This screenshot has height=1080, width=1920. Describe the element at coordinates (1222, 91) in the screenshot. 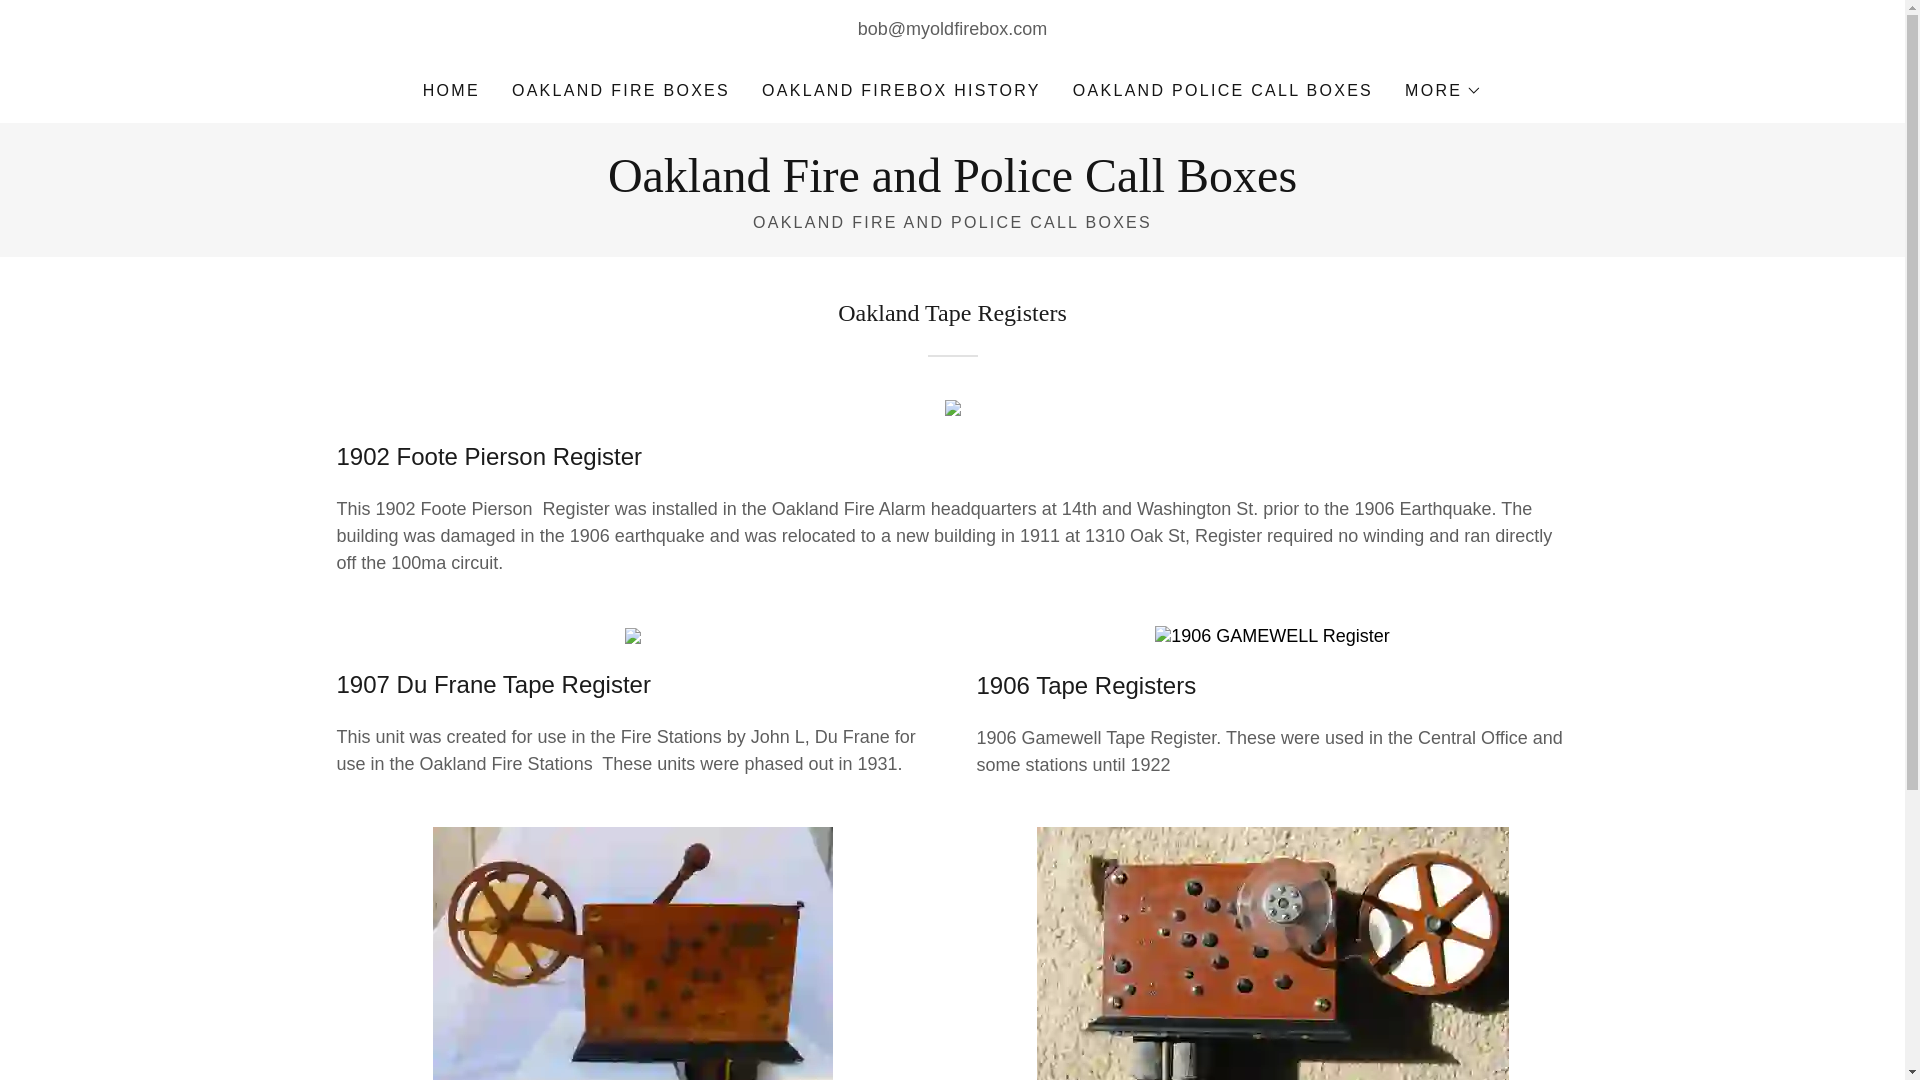

I see `OAKLAND POLICE CALL BOXES` at that location.